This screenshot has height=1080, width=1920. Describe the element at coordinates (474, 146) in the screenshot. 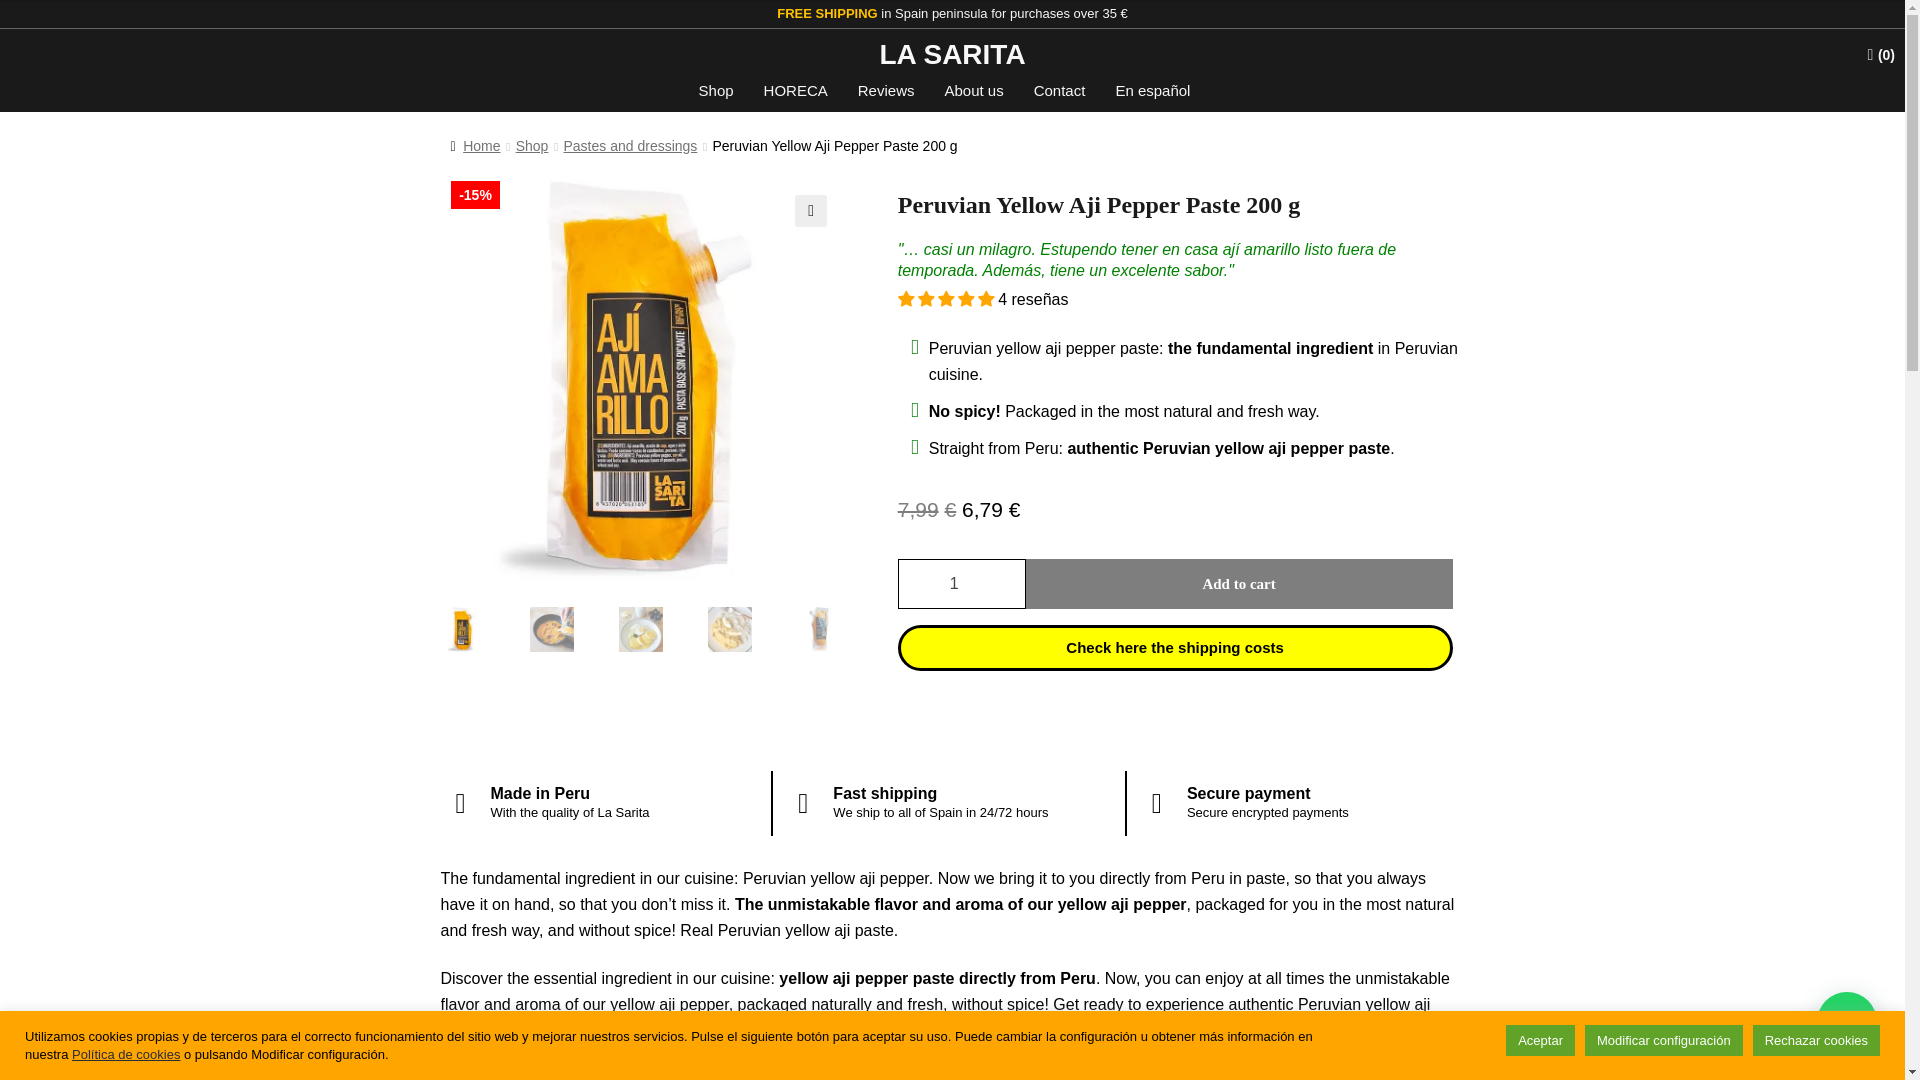

I see `Home` at that location.